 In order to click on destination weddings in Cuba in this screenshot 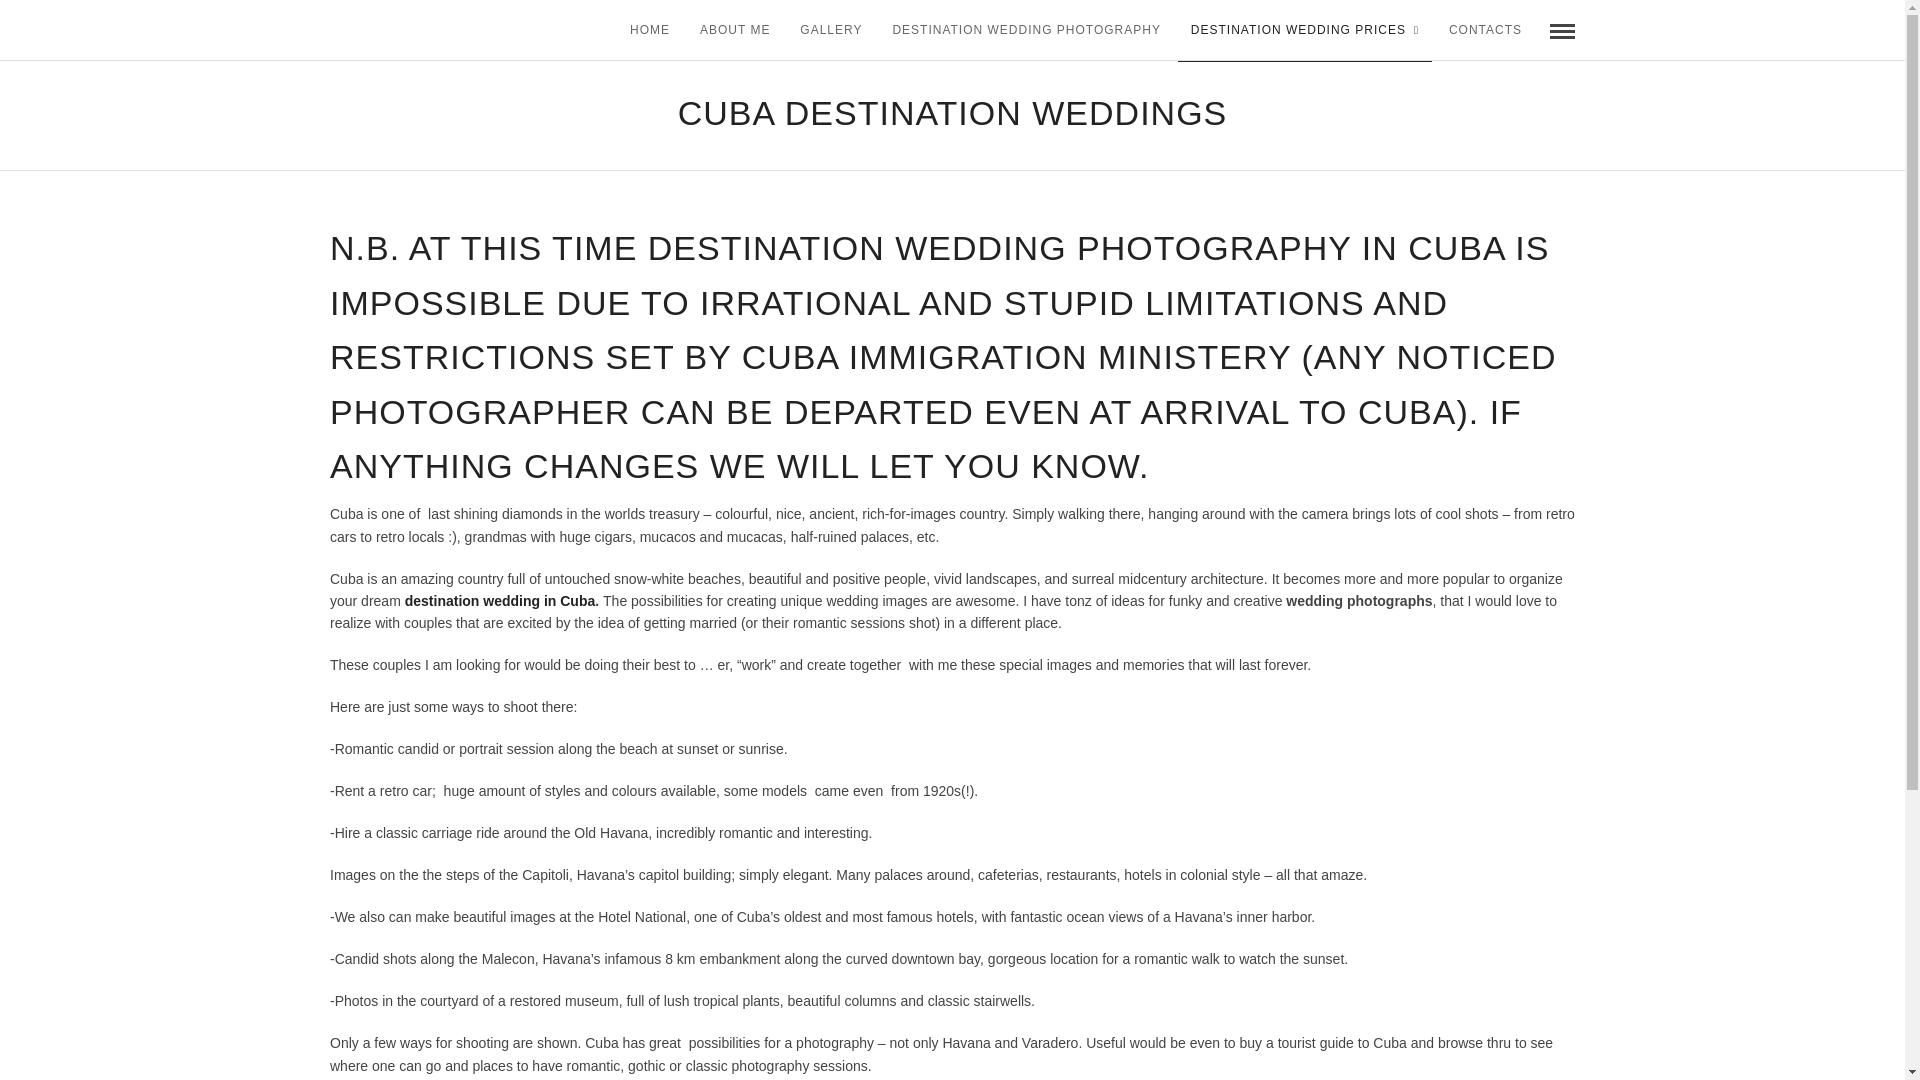, I will do `click(500, 600)`.